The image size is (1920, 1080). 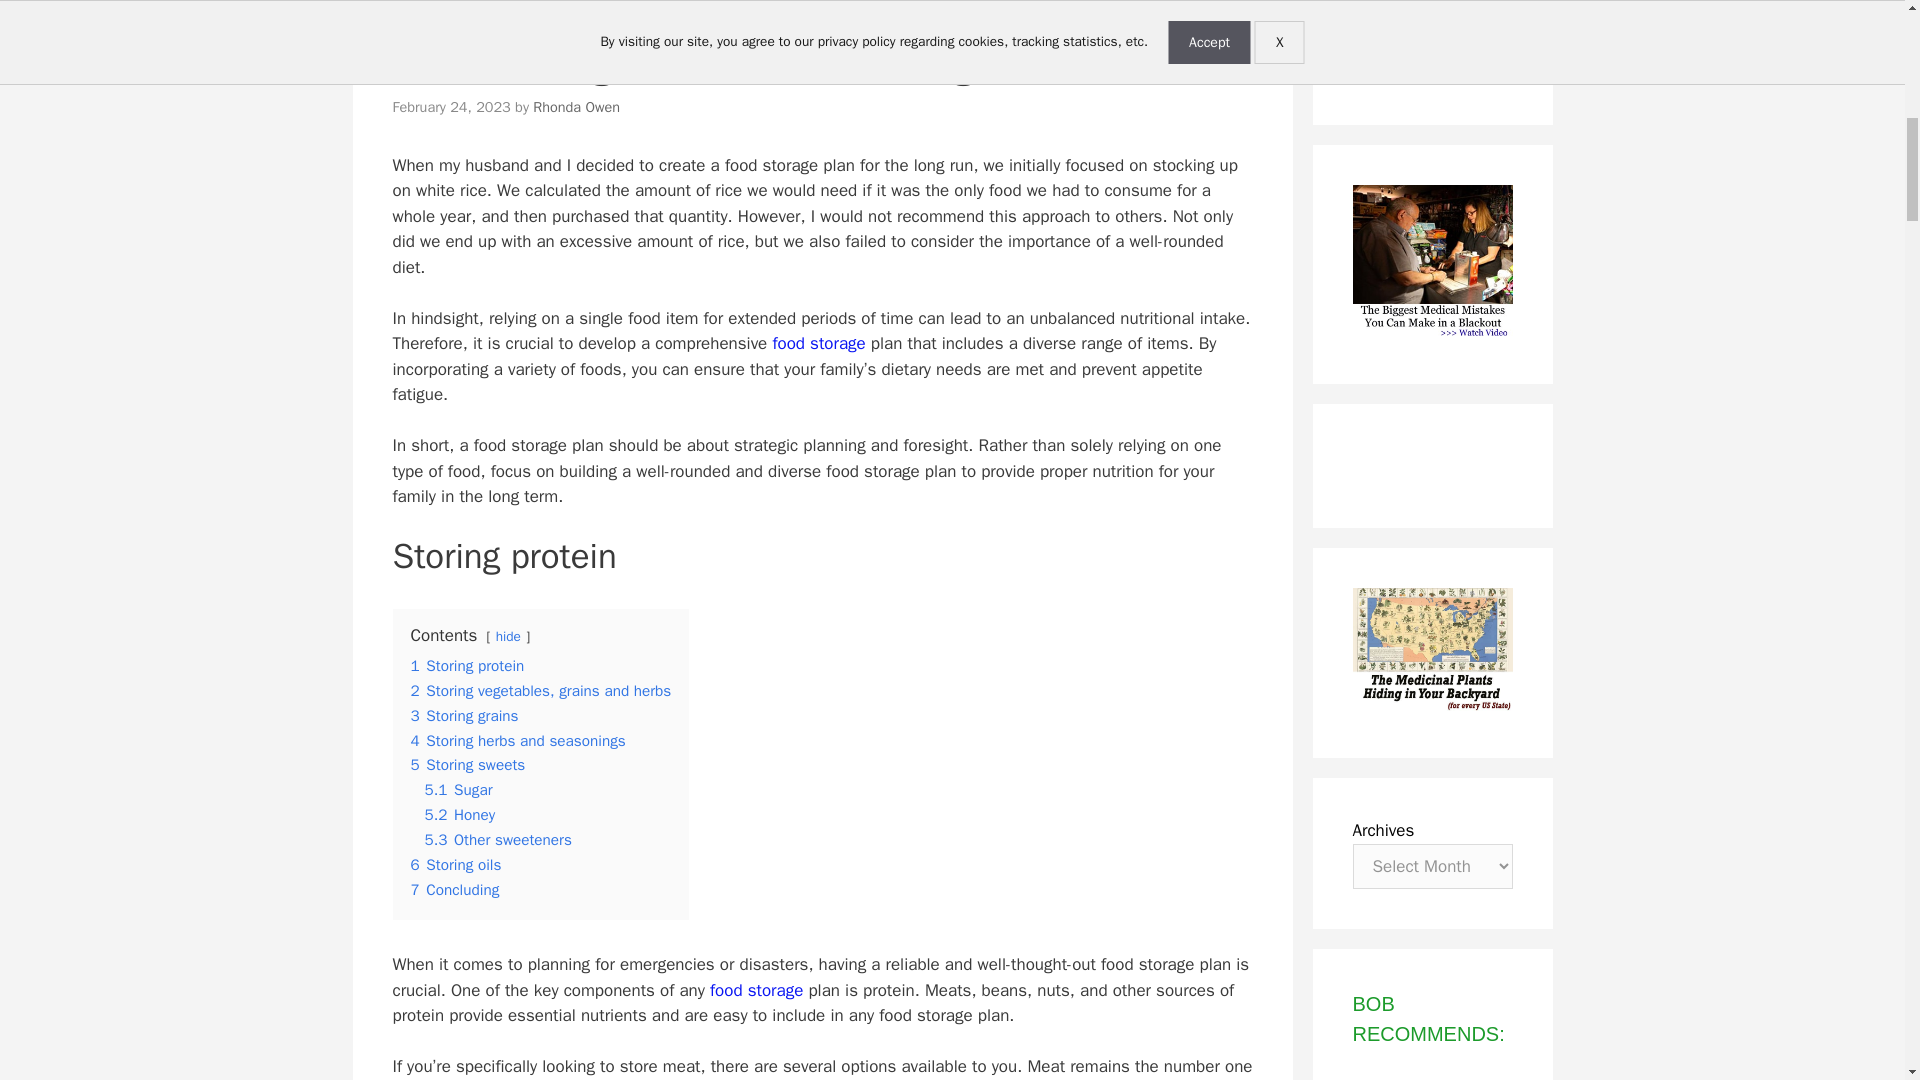 What do you see at coordinates (540, 690) in the screenshot?
I see `2 Storing vegetables, grains and herbs` at bounding box center [540, 690].